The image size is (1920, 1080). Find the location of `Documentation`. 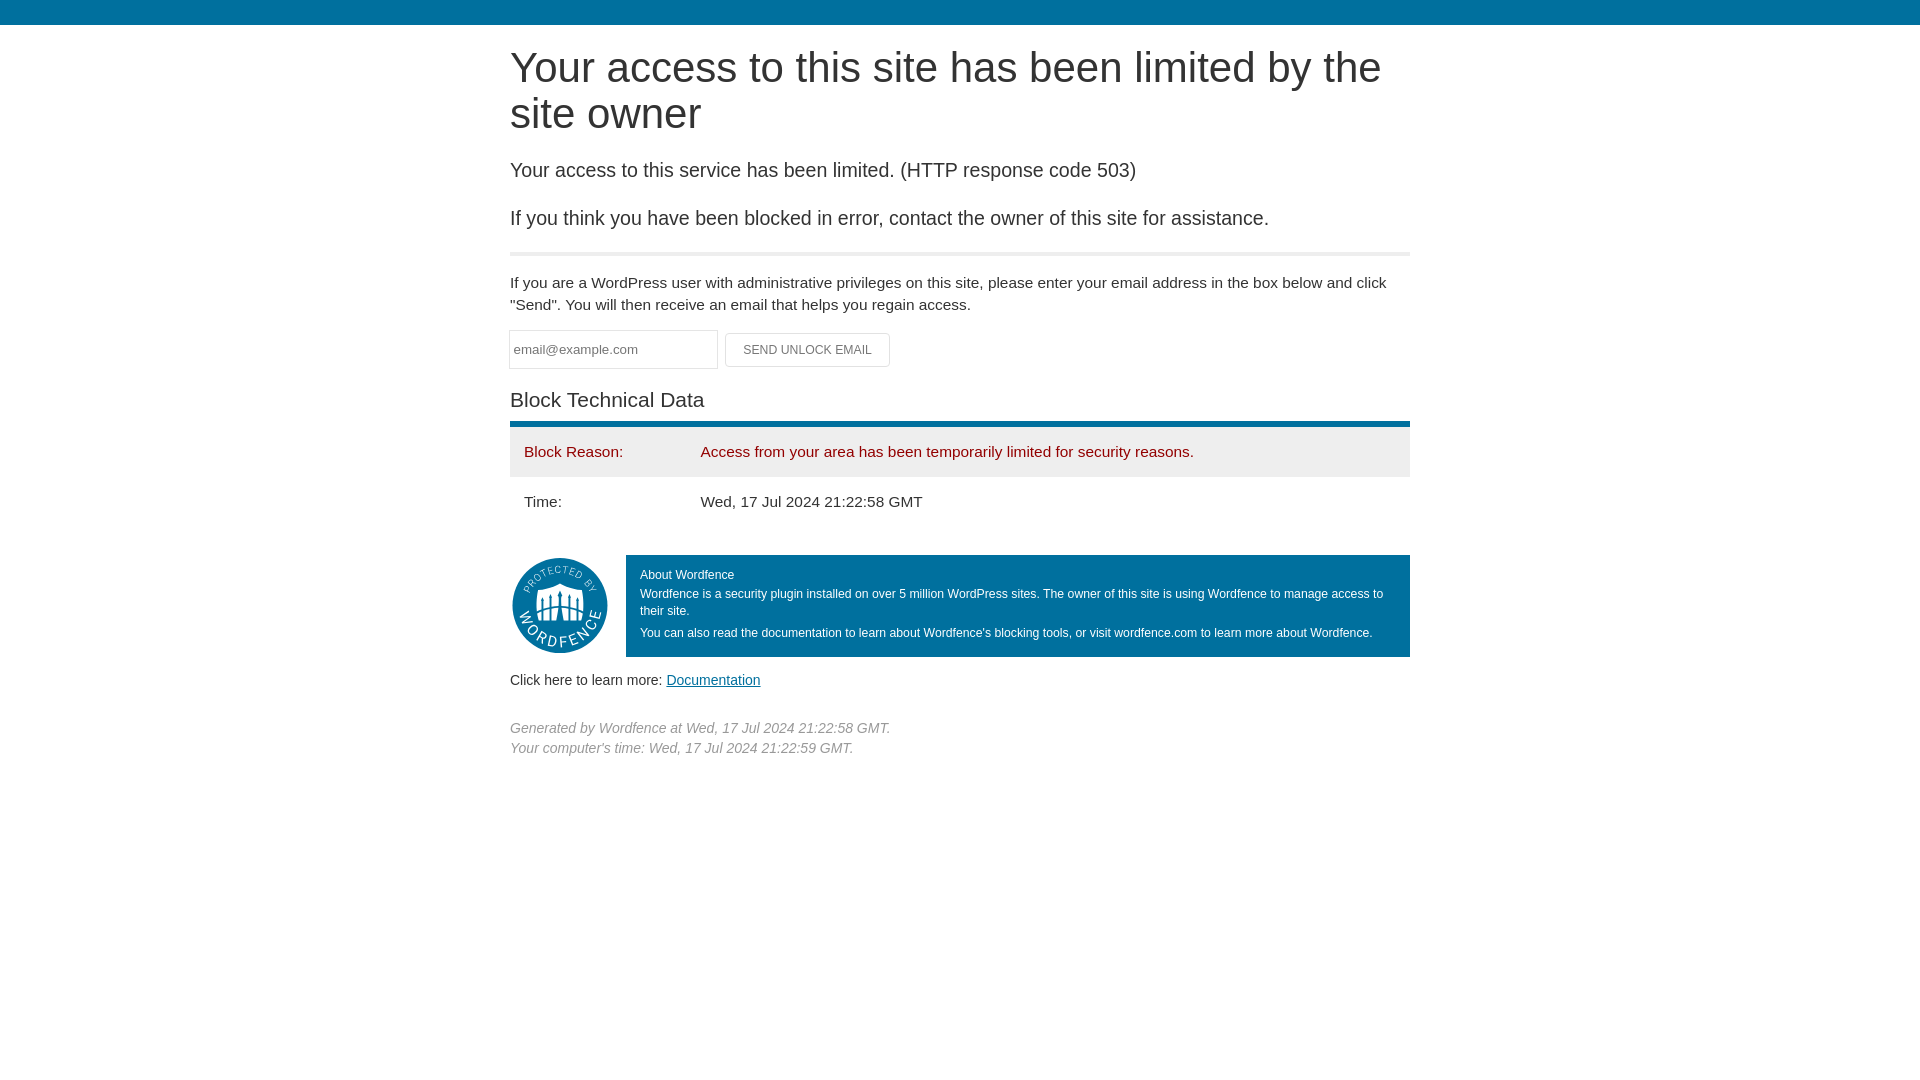

Documentation is located at coordinates (713, 679).